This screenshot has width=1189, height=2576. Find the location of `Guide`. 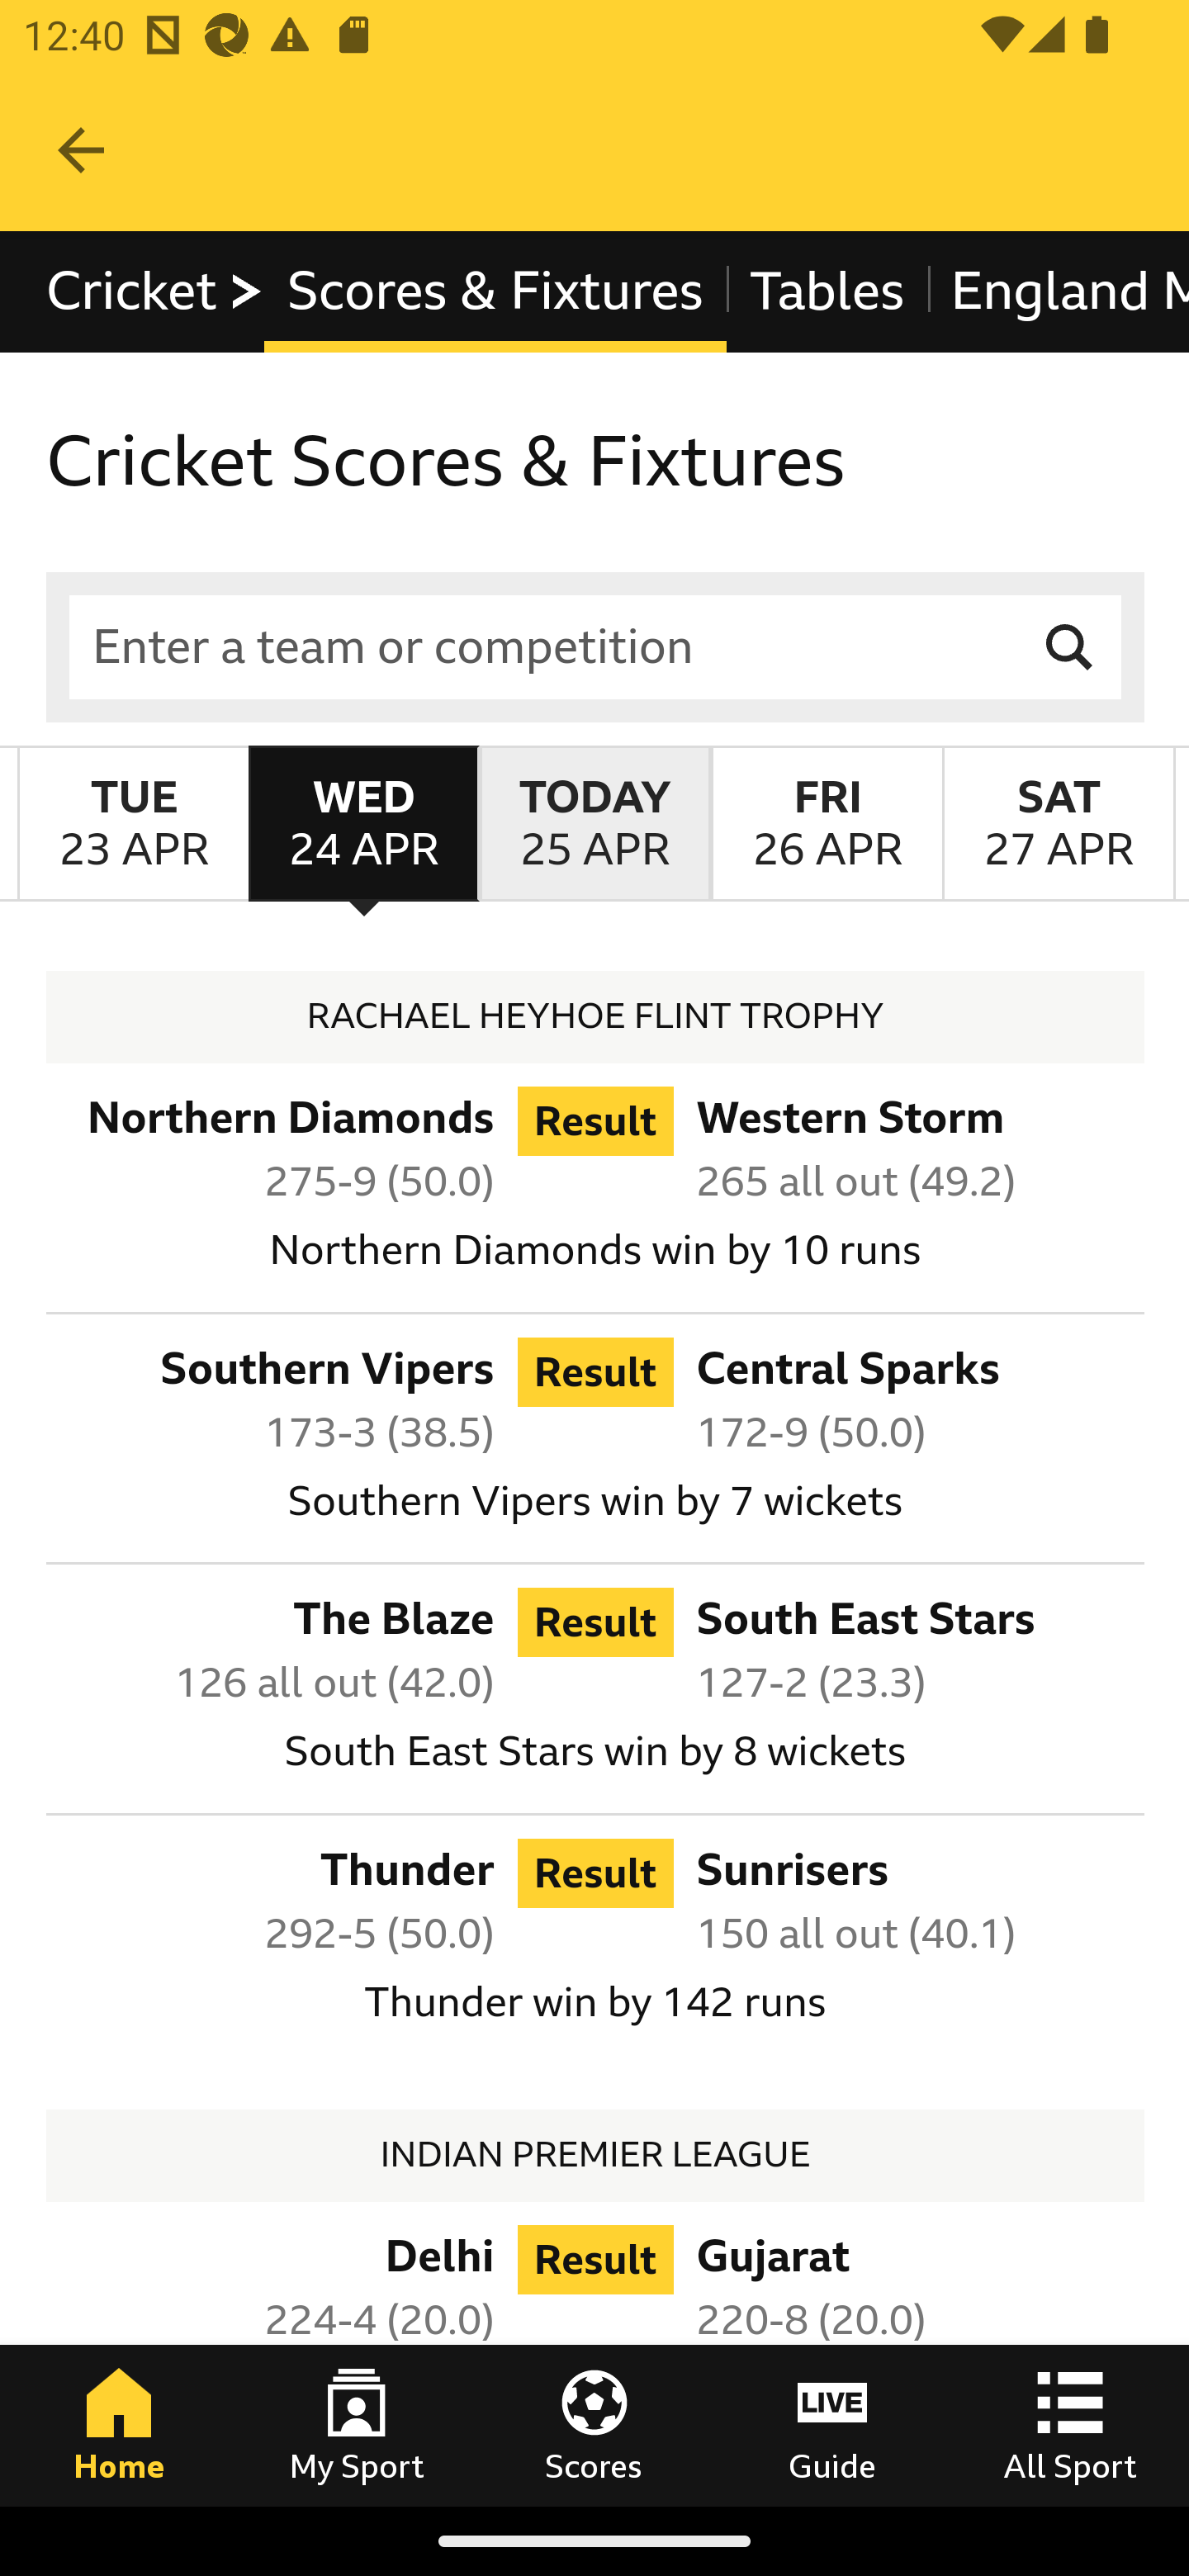

Guide is located at coordinates (832, 2425).